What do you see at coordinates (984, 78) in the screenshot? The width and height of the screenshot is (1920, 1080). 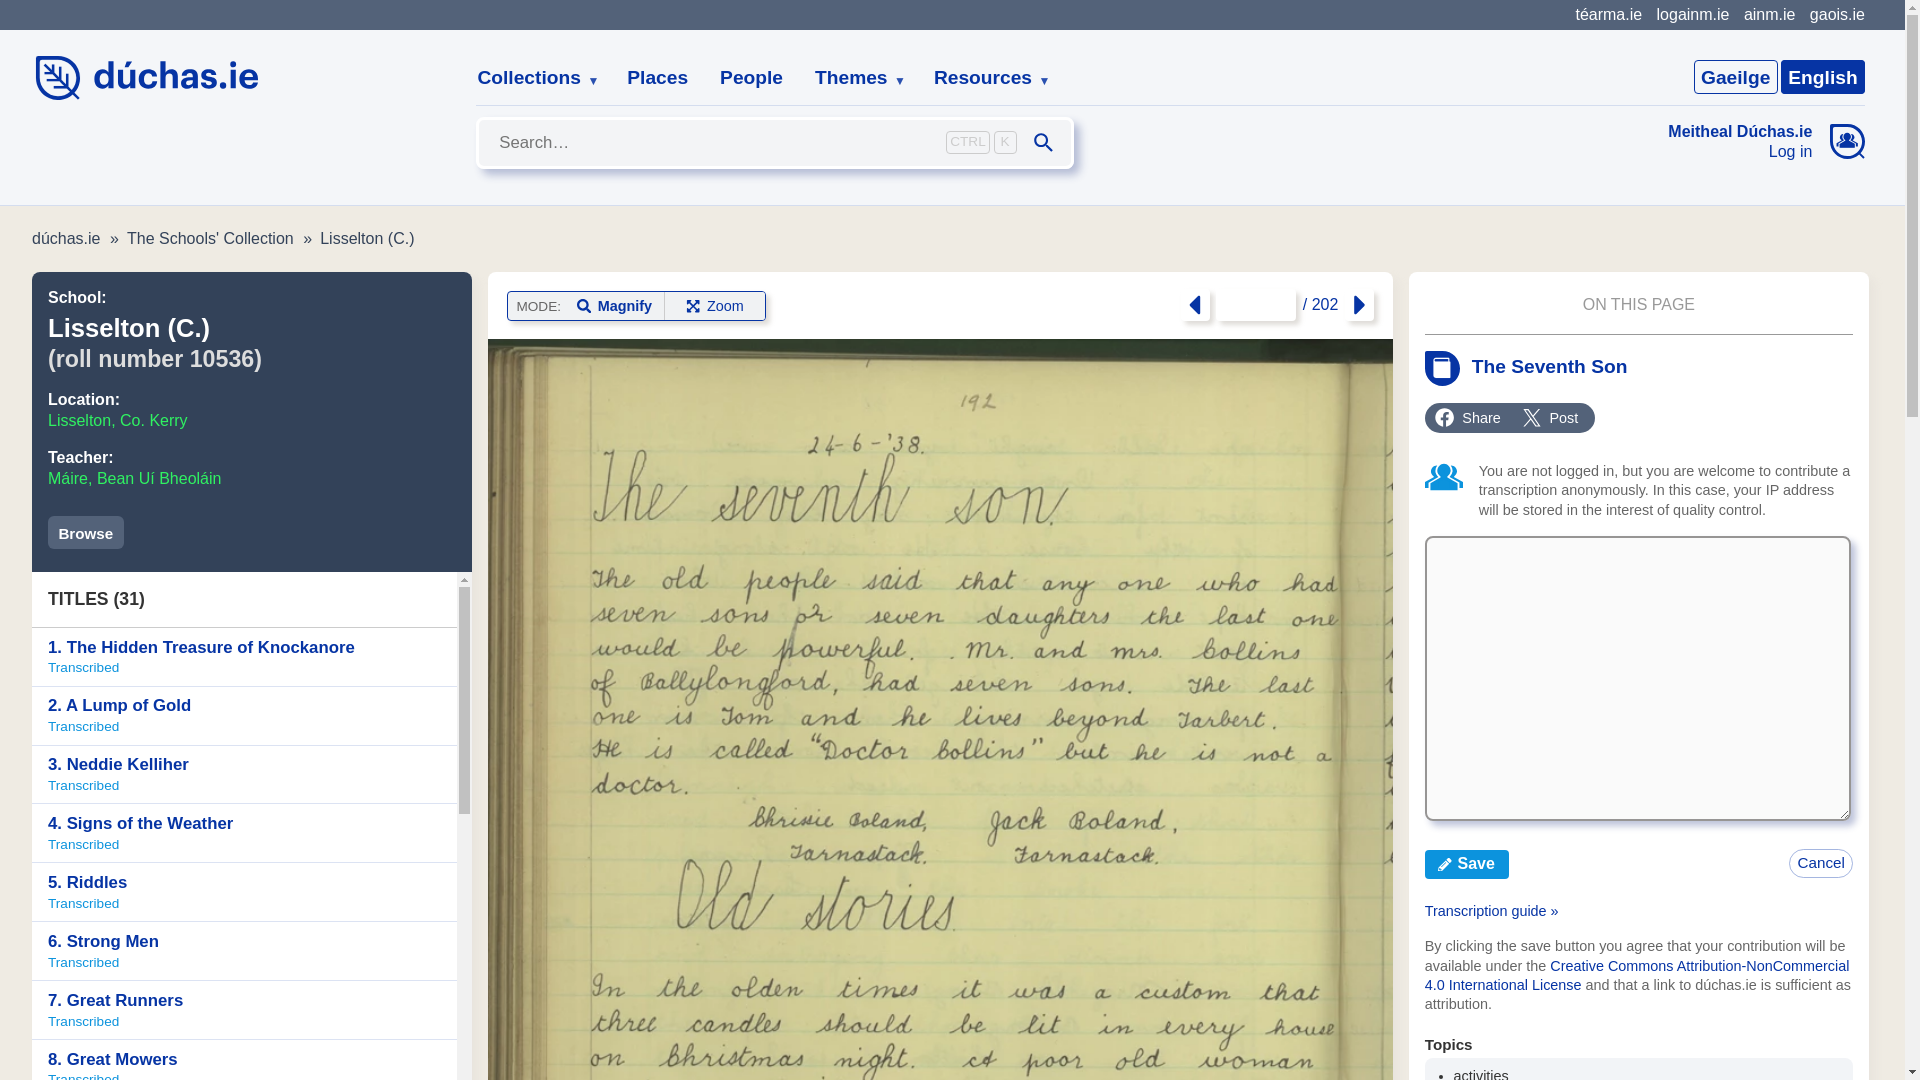 I see `Collections` at bounding box center [984, 78].